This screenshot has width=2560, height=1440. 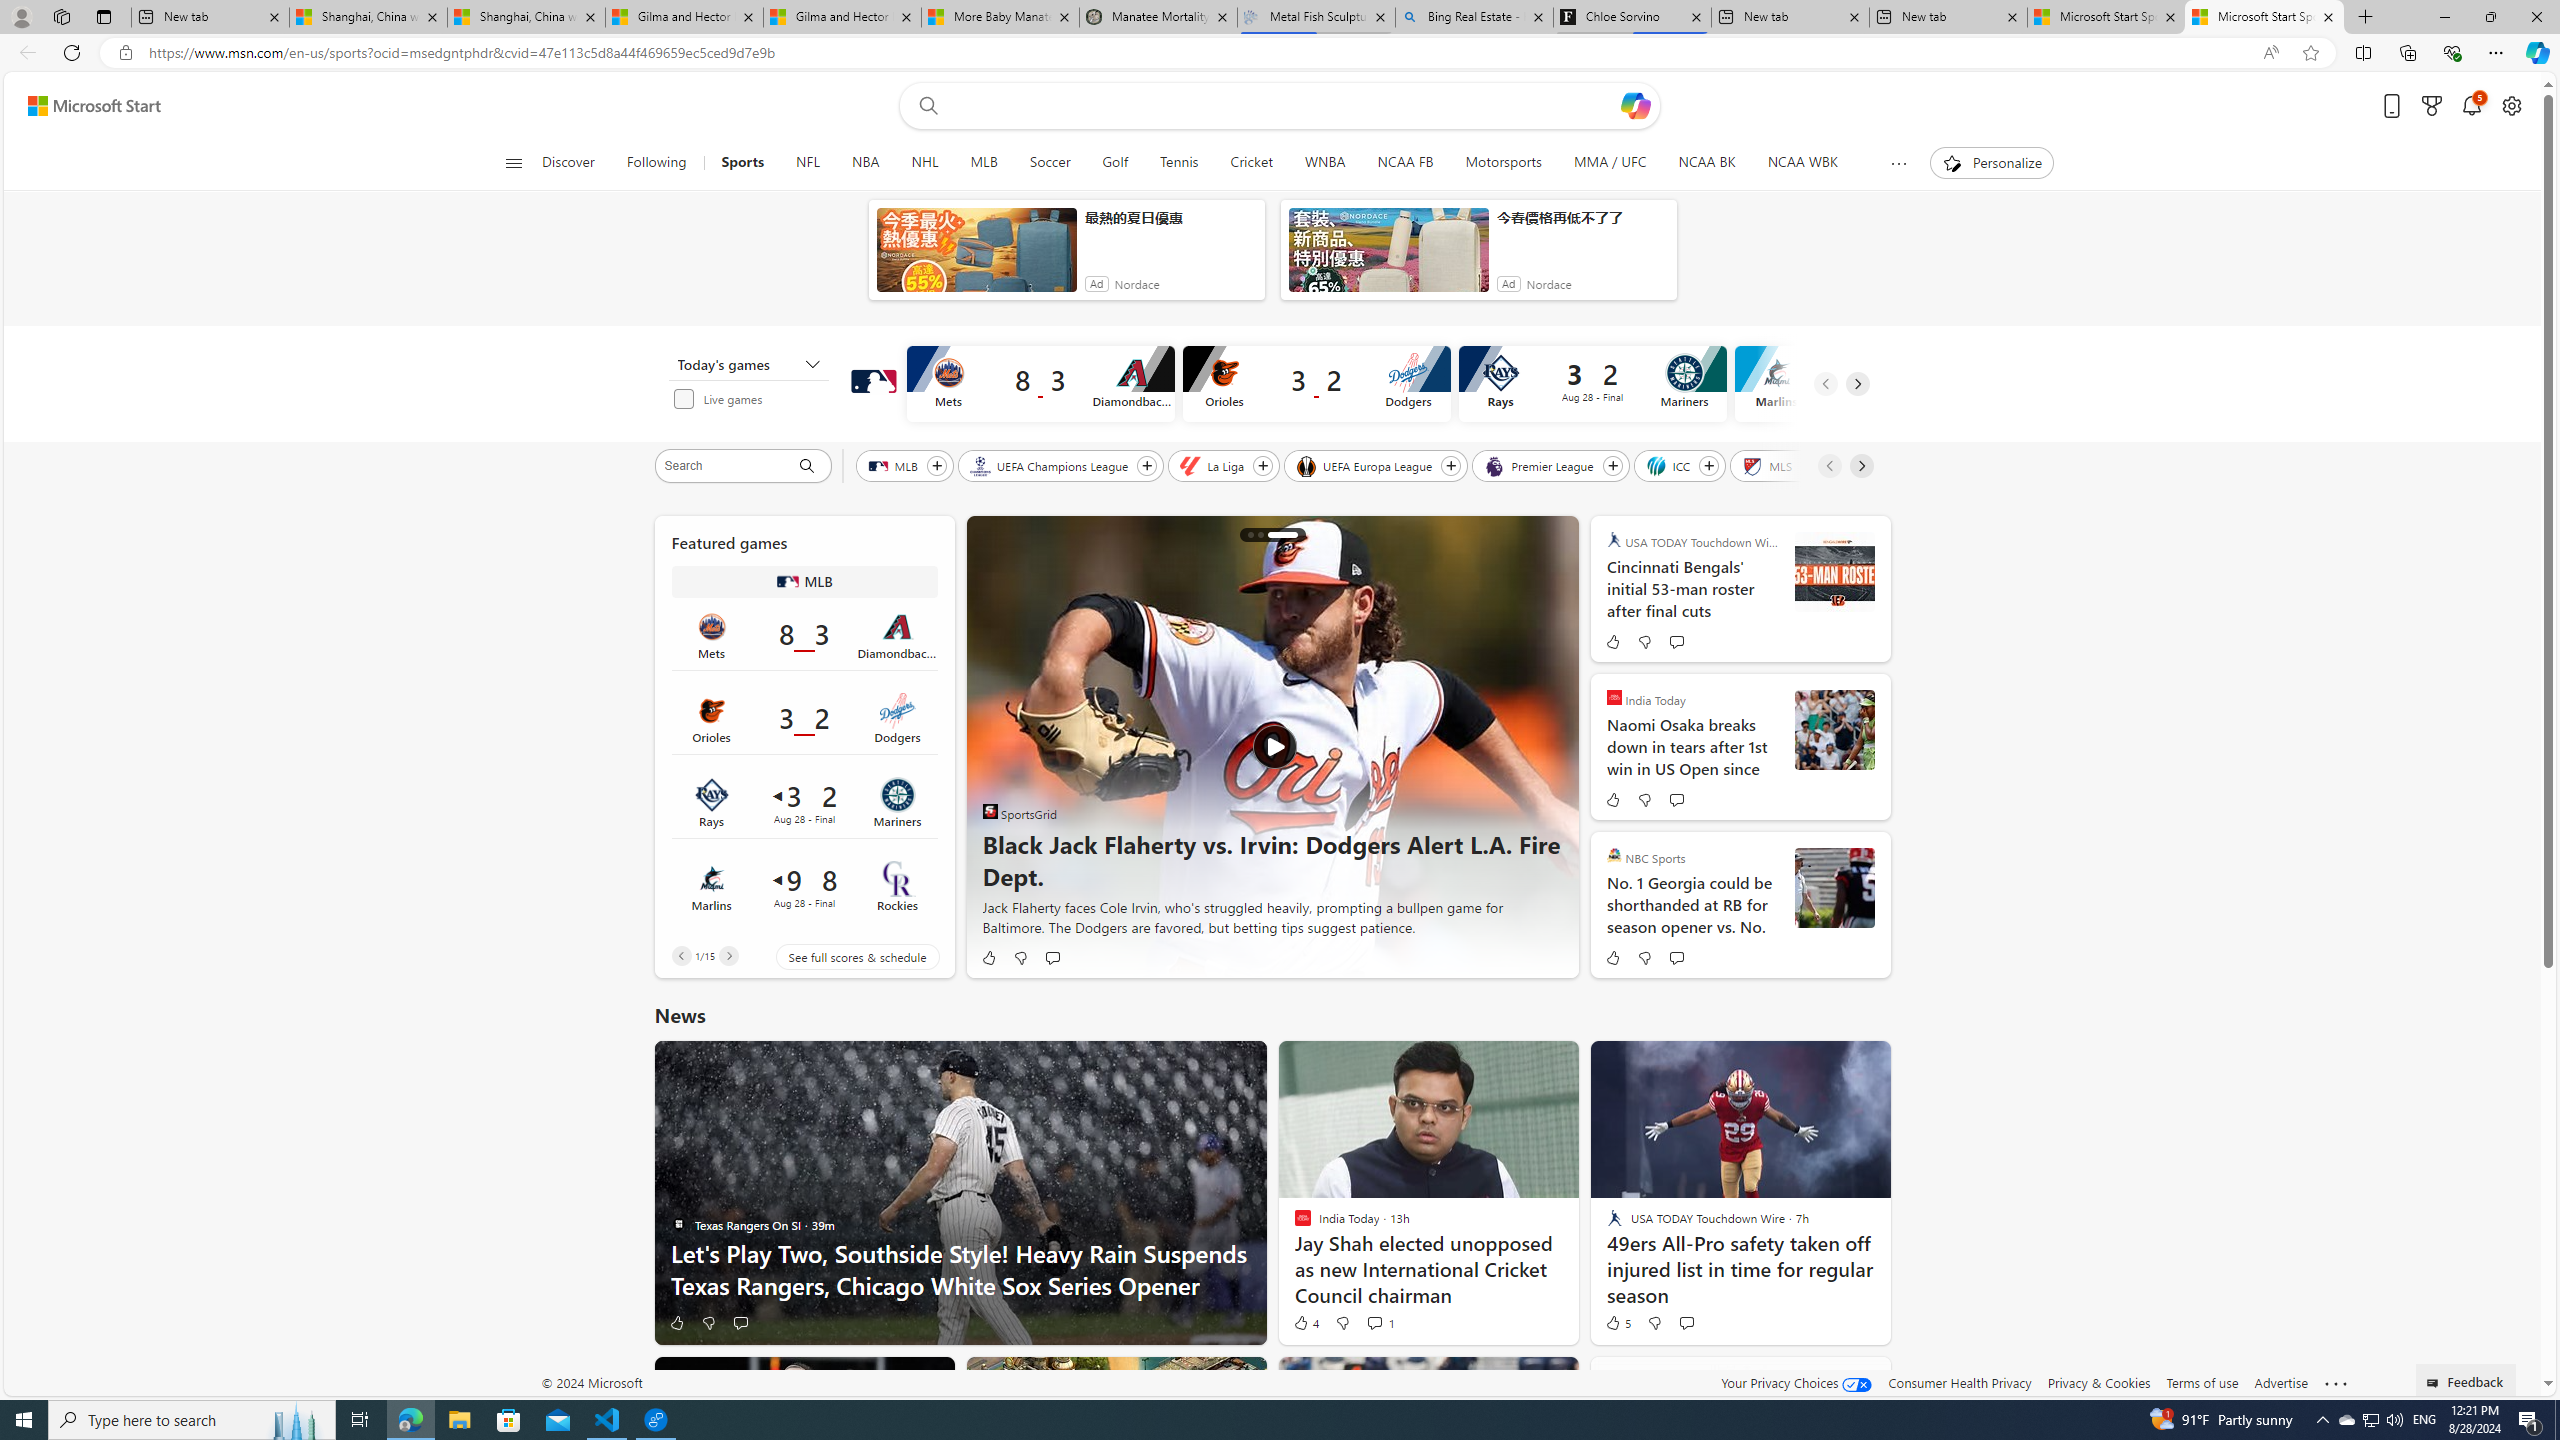 I want to click on Microsoft Start, so click(x=94, y=106).